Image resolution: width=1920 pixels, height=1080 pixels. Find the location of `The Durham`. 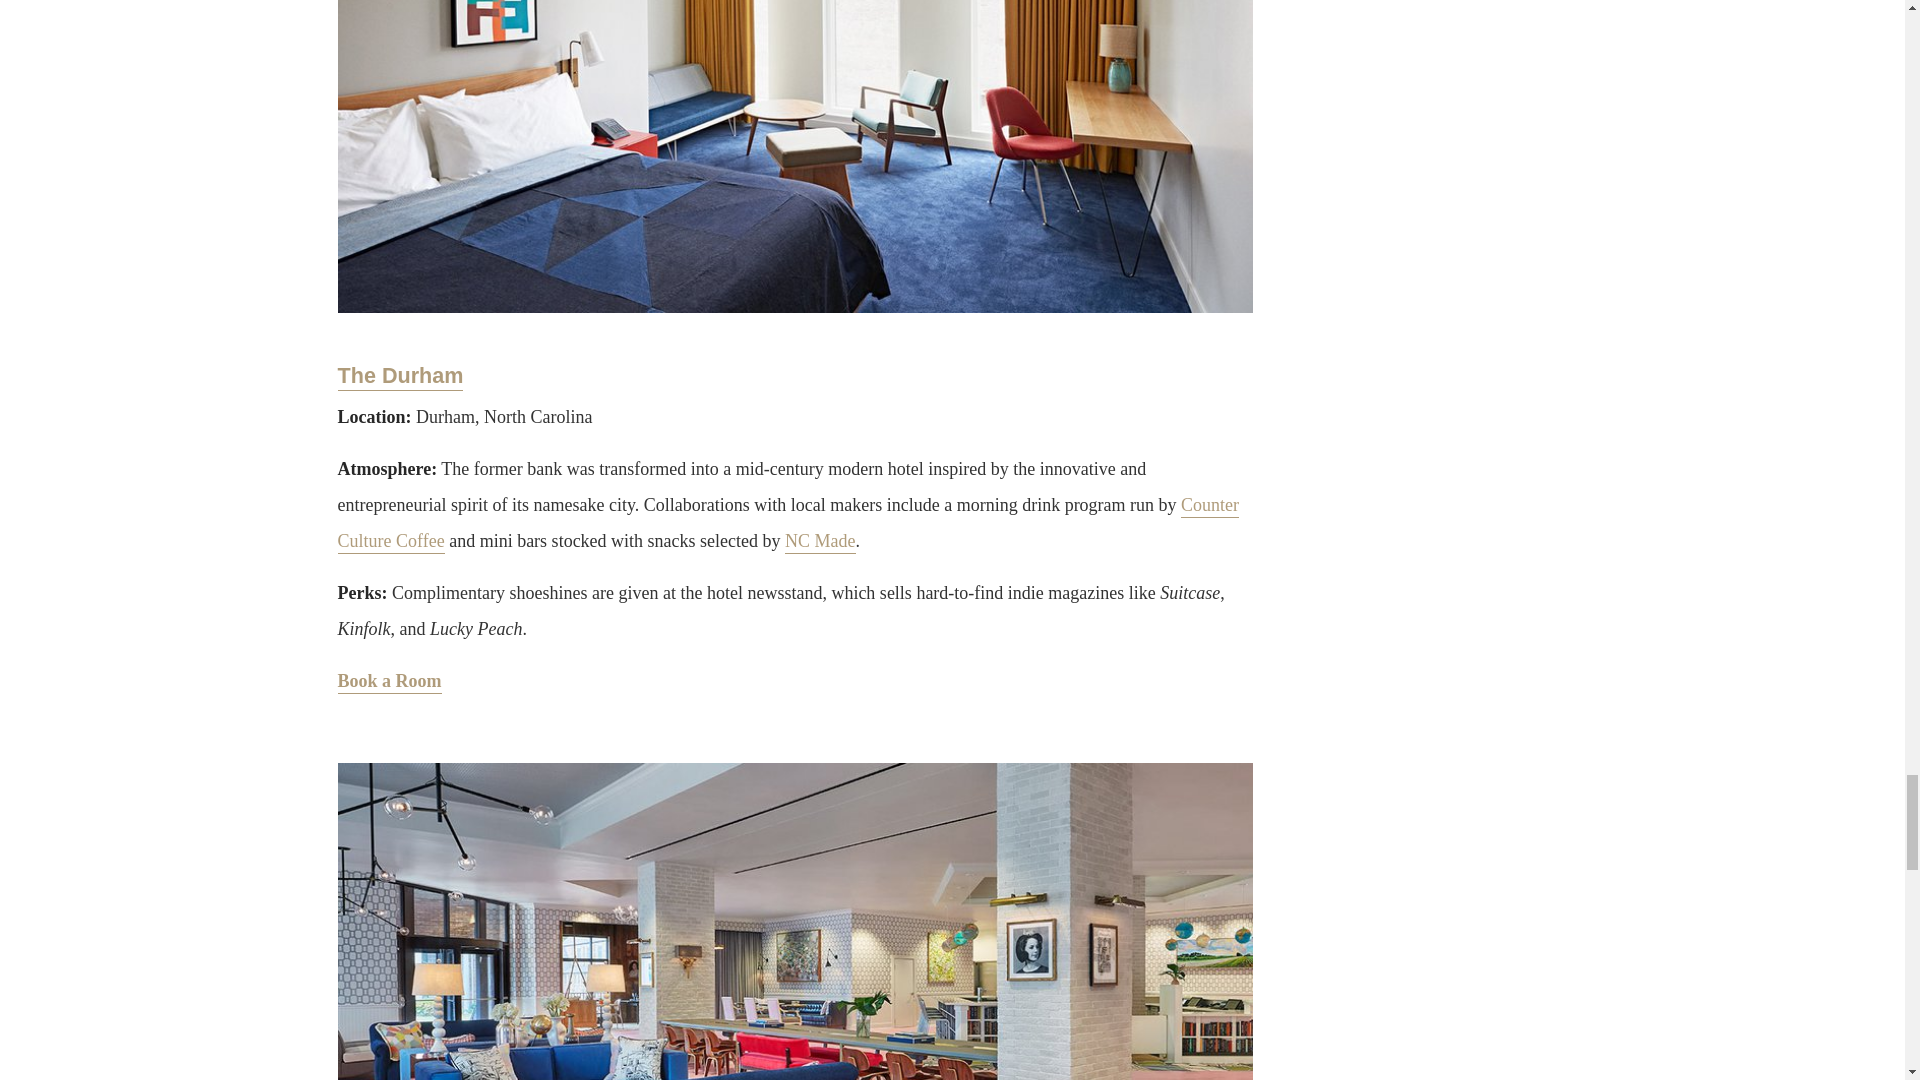

The Durham is located at coordinates (400, 376).